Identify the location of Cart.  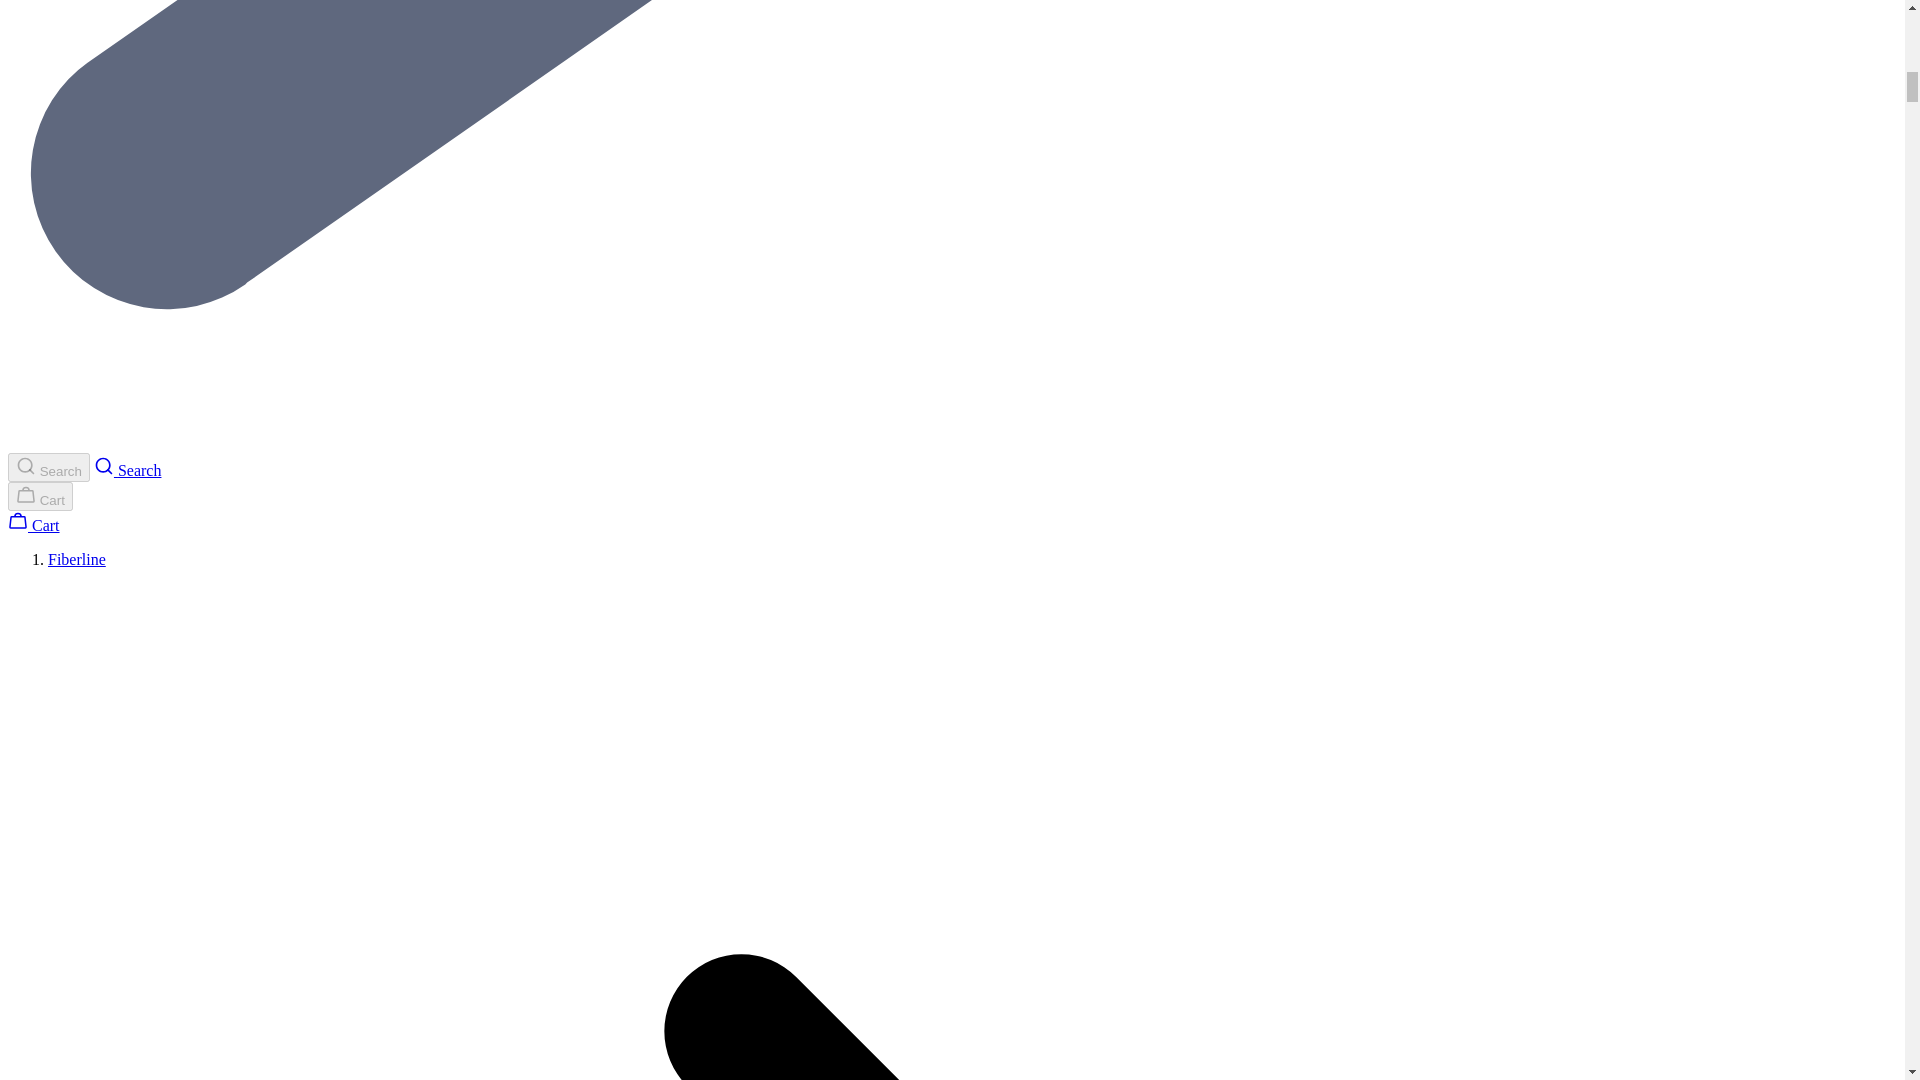
(40, 496).